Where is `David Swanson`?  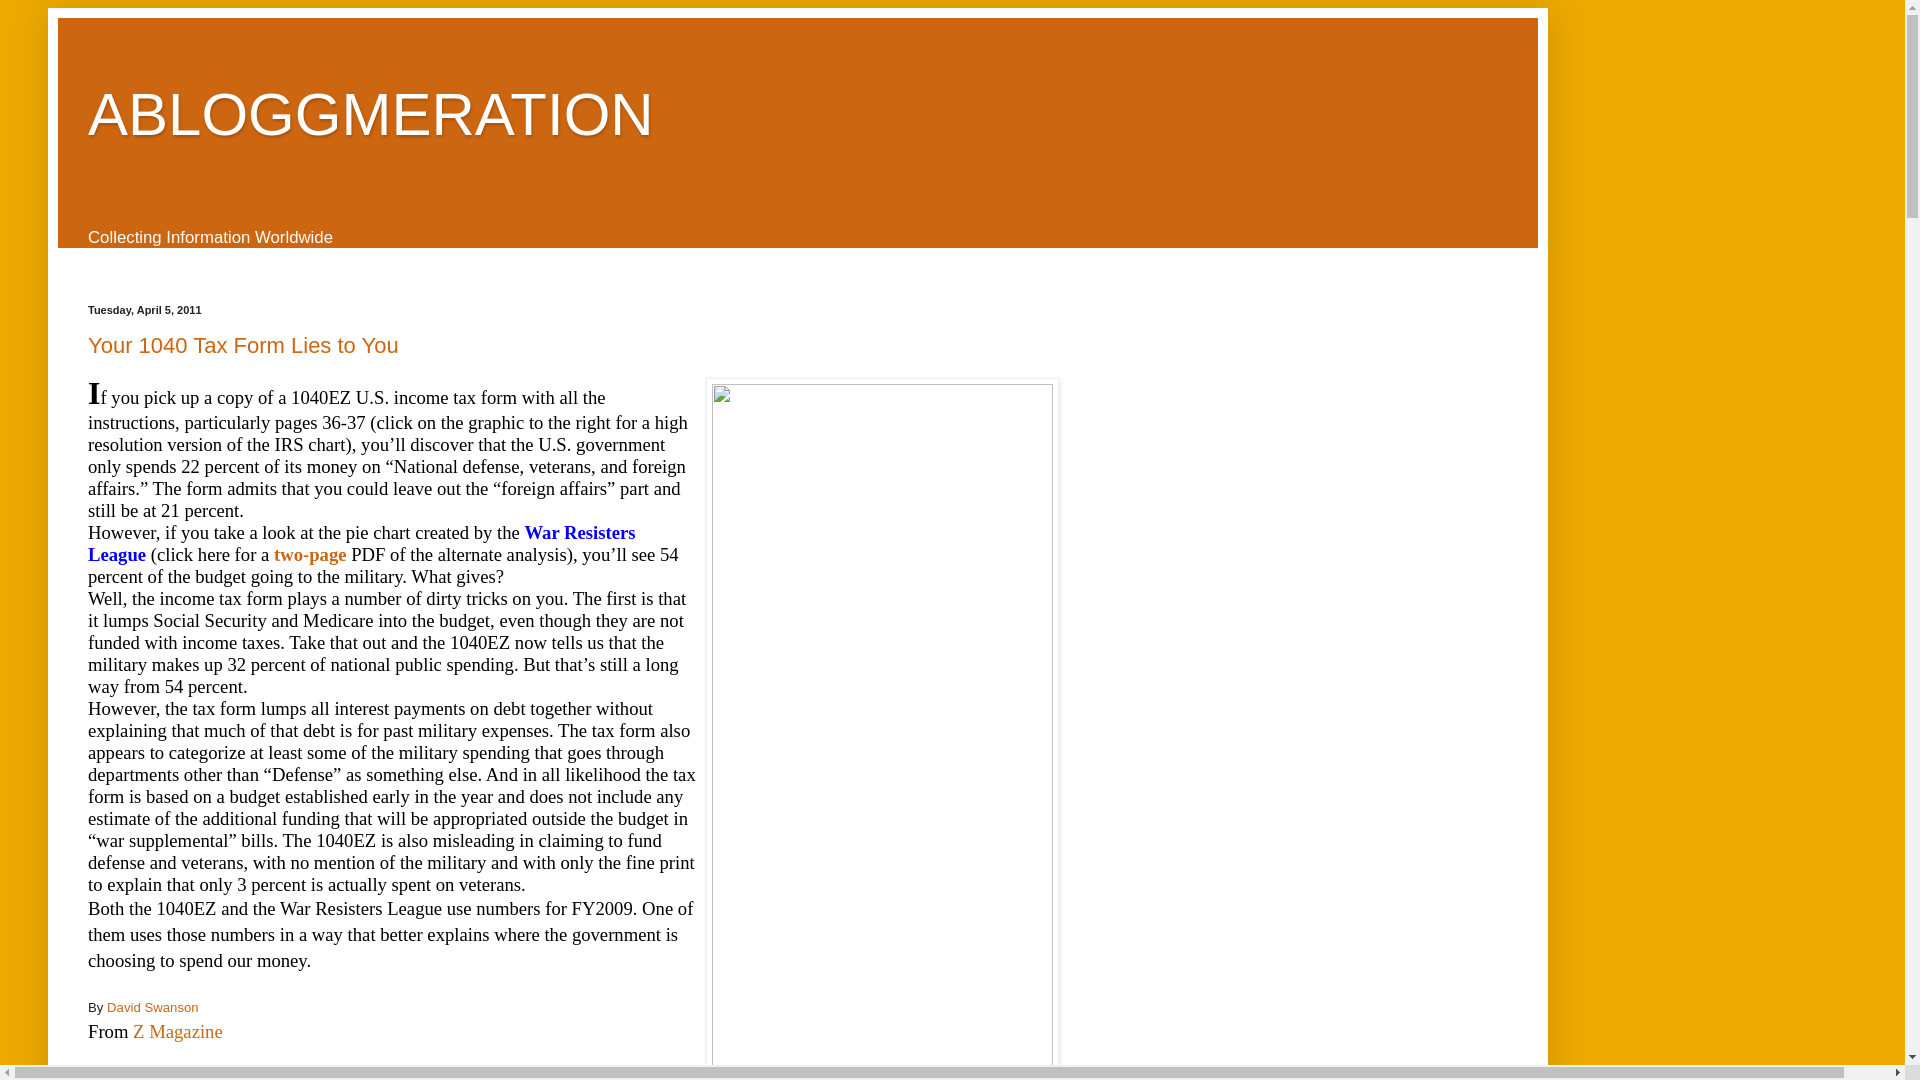
David Swanson is located at coordinates (153, 1008).